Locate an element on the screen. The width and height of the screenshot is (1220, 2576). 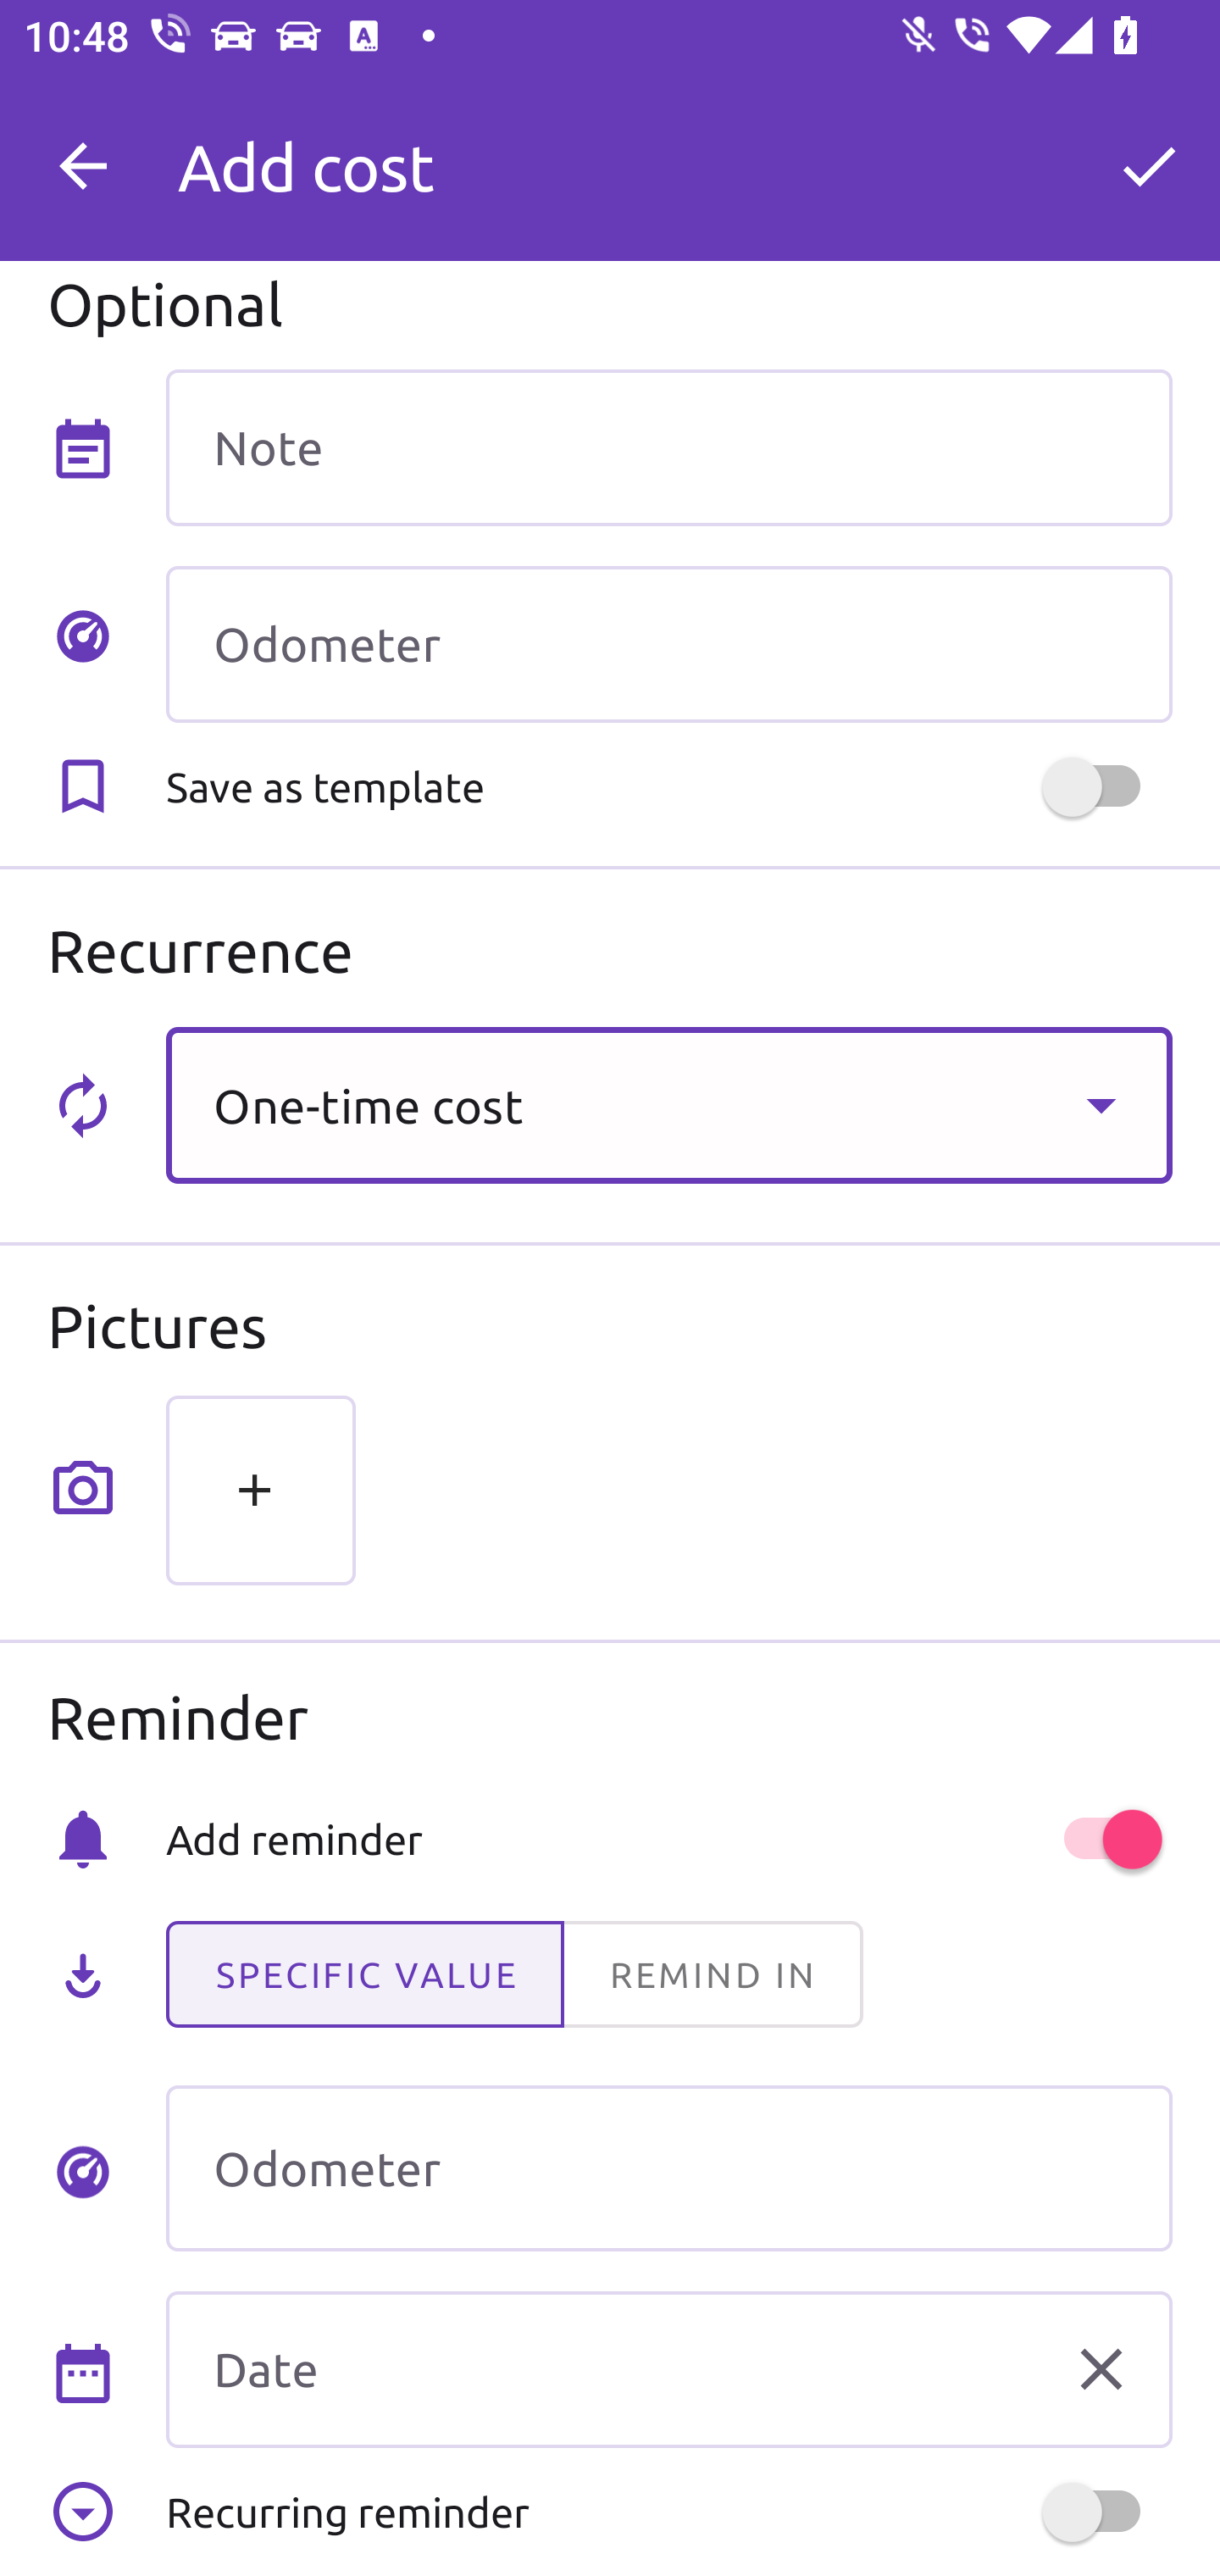
One-time cost is located at coordinates (668, 1106).